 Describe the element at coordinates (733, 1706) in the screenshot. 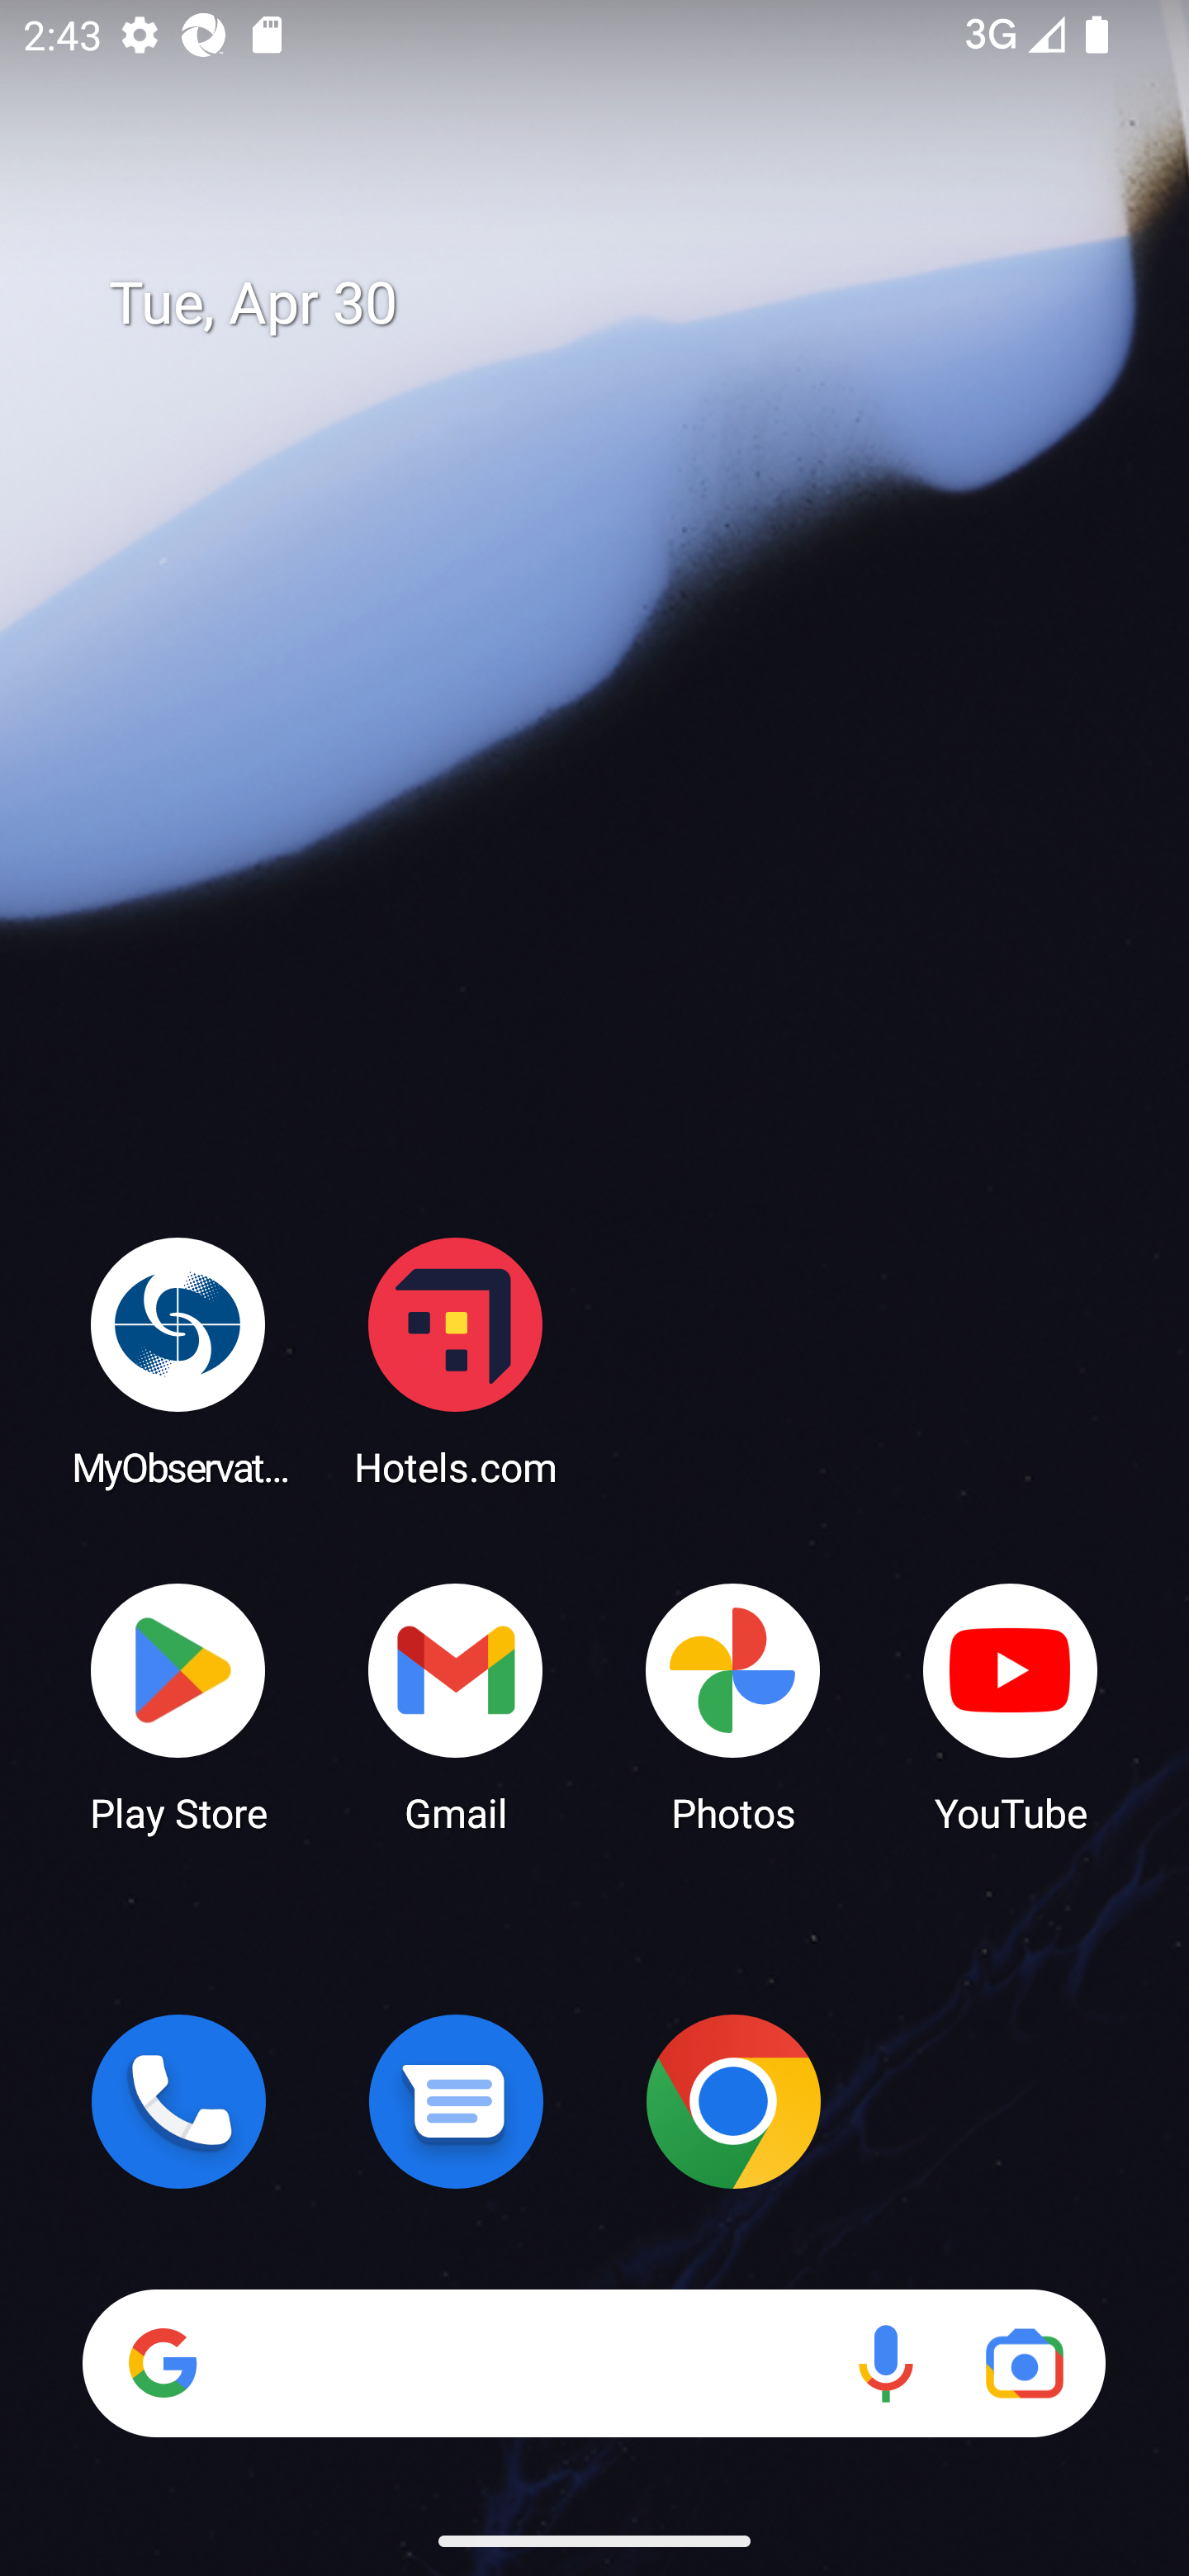

I see `Photos` at that location.